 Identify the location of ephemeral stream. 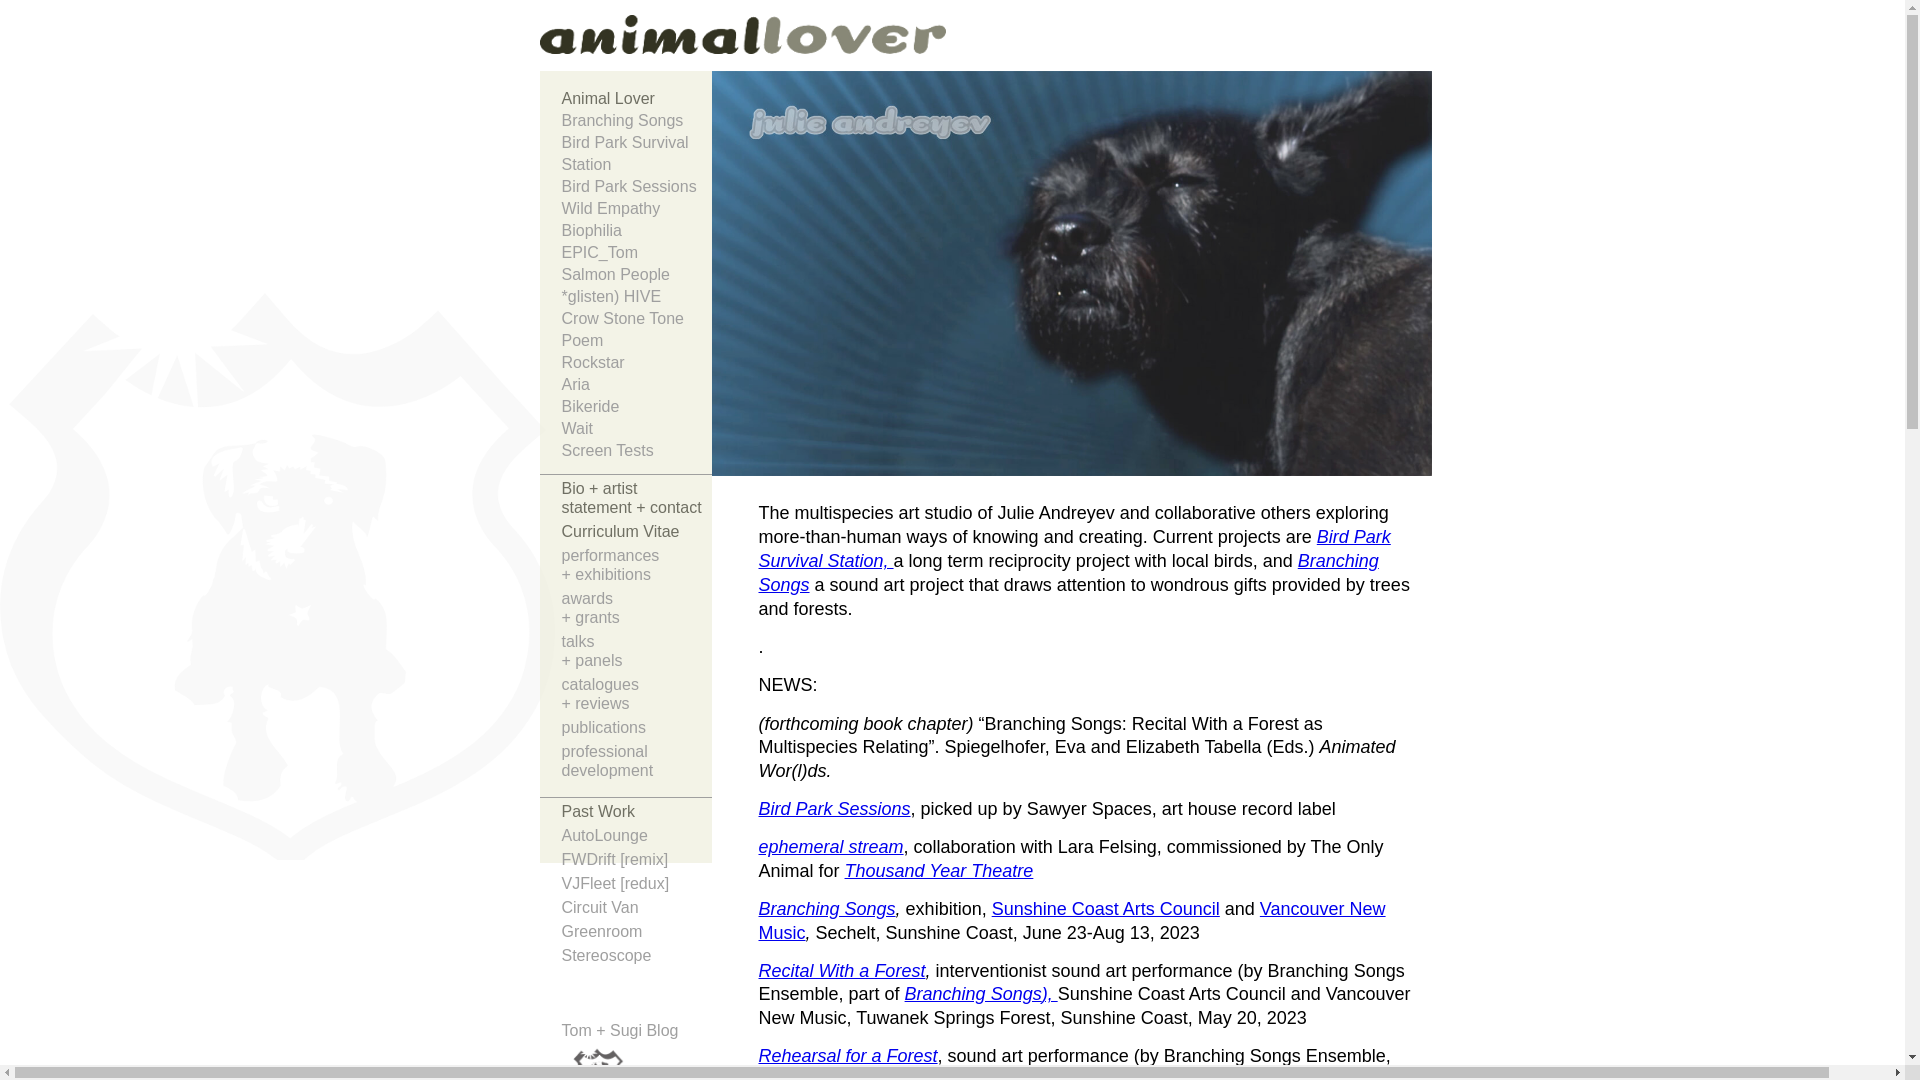
(830, 847).